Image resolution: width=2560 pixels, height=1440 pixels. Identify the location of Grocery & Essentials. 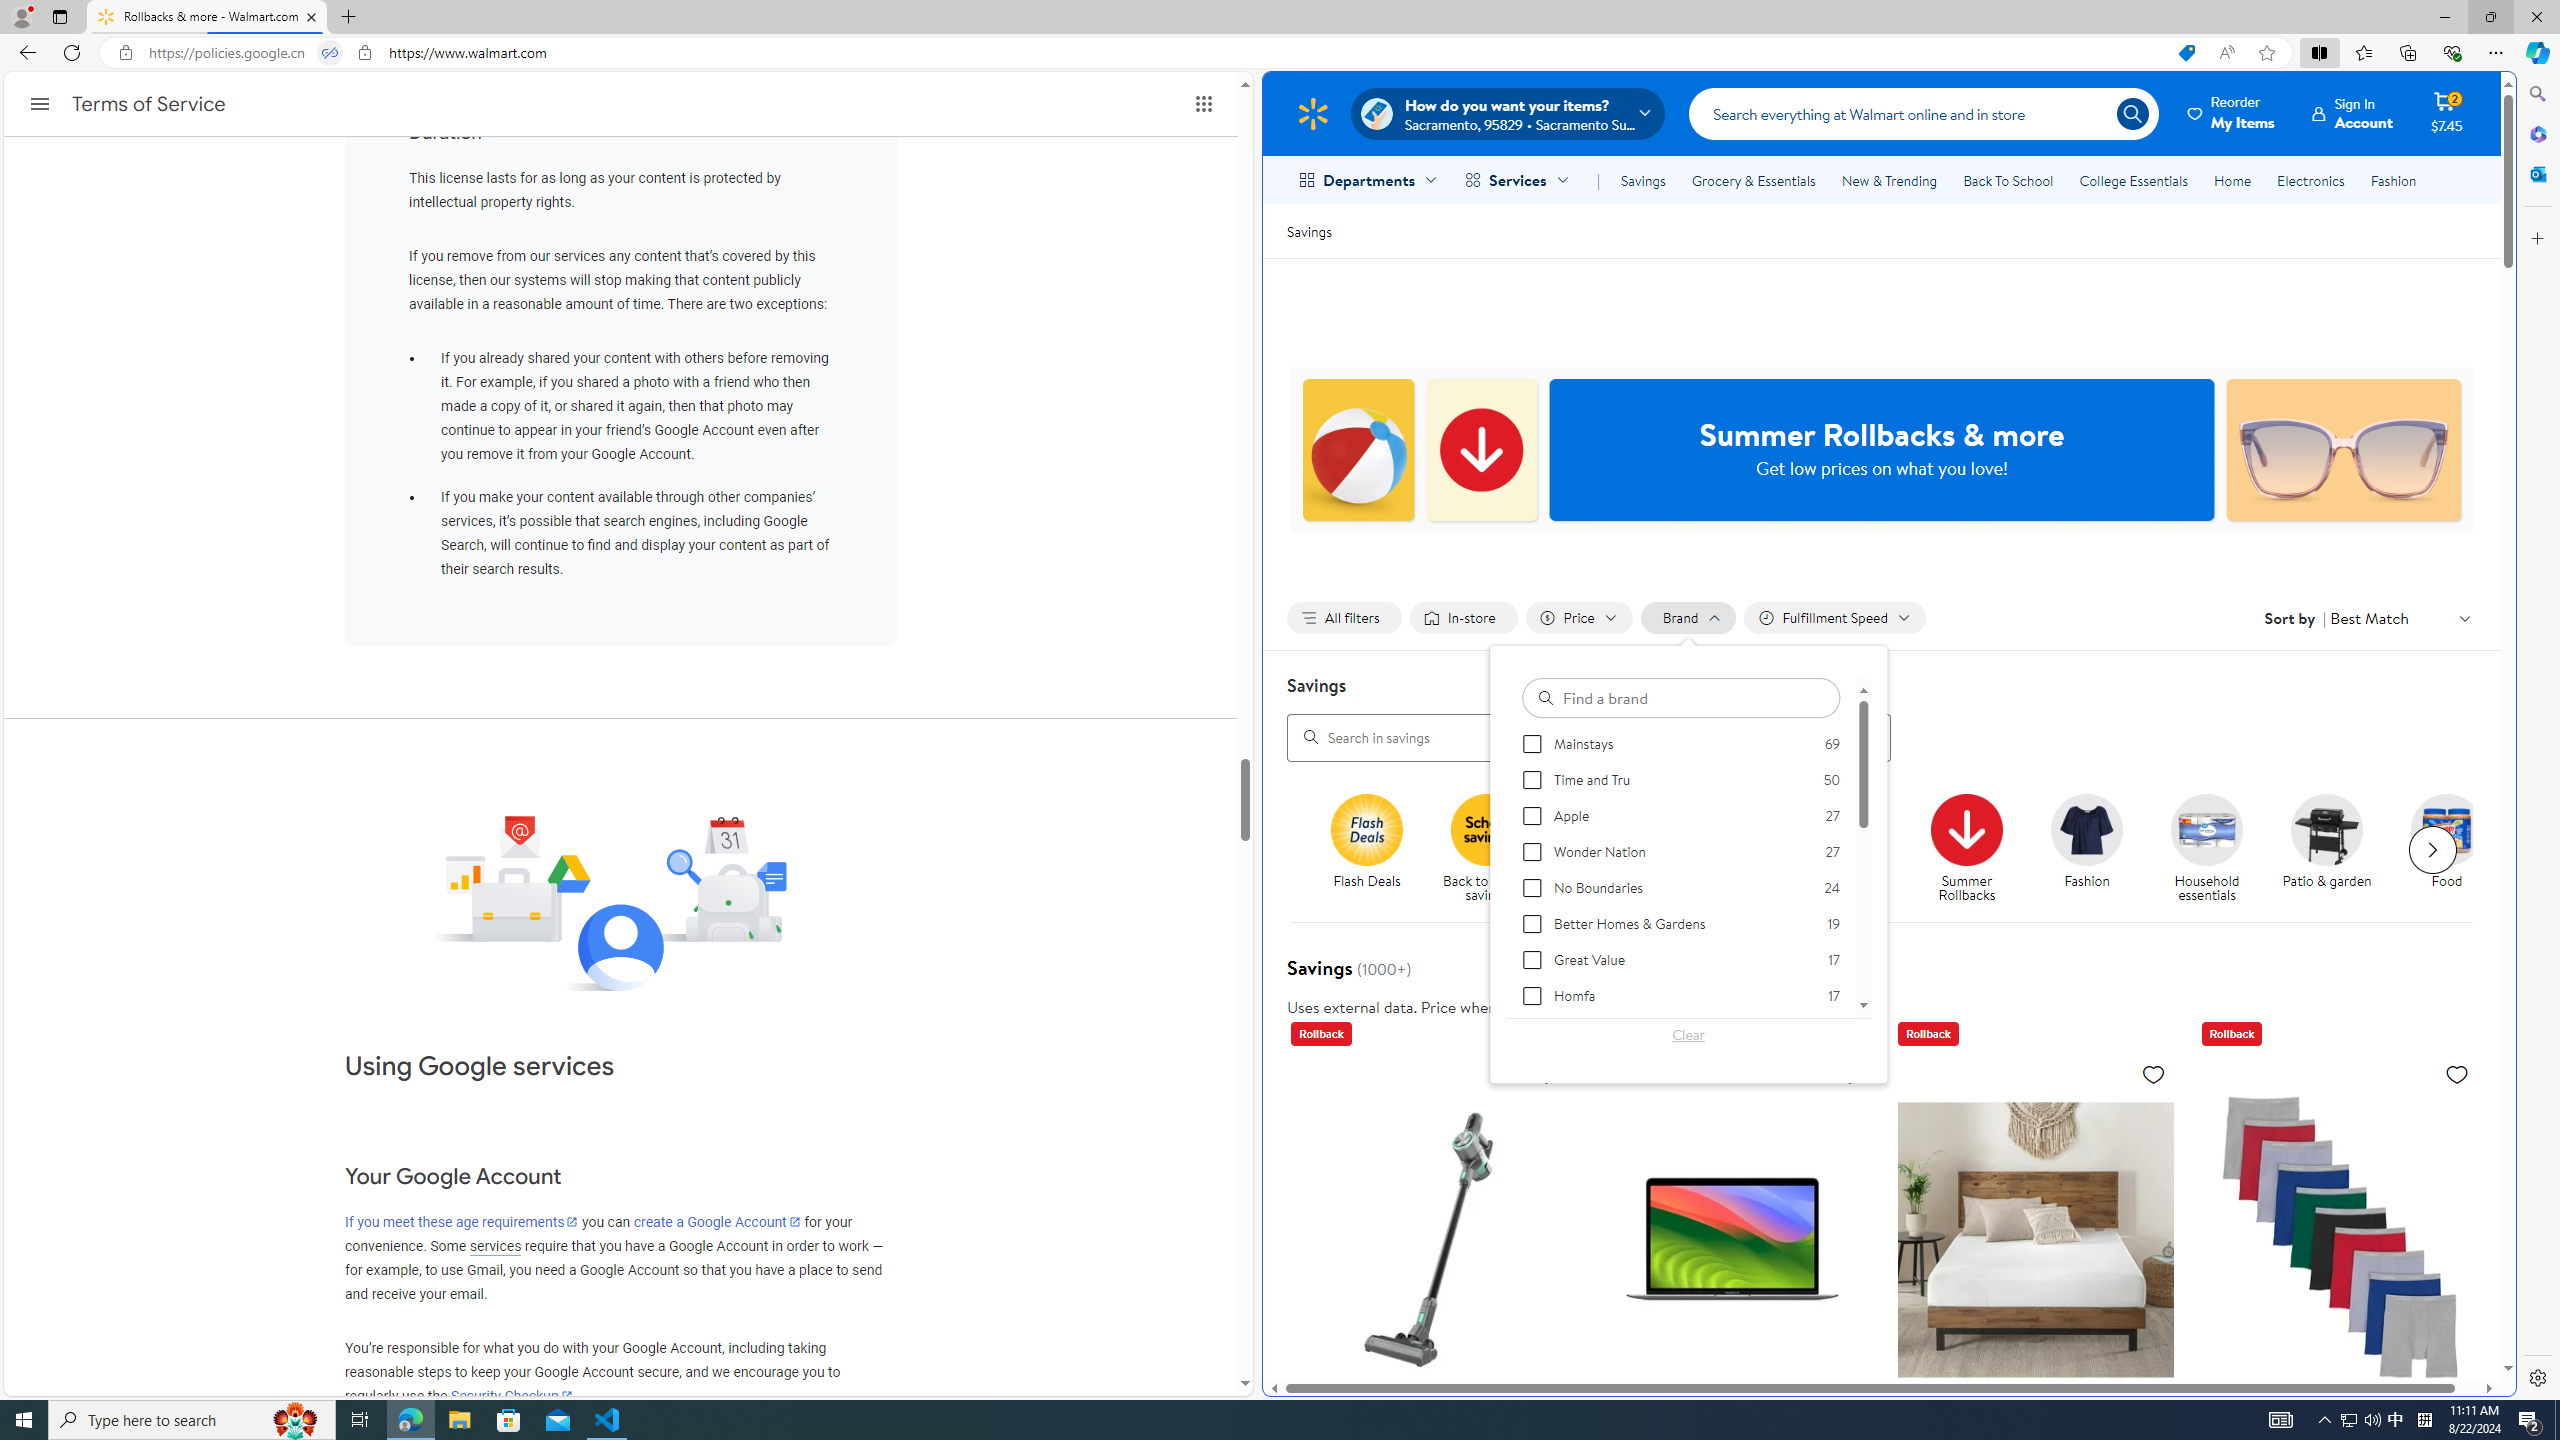
(1753, 180).